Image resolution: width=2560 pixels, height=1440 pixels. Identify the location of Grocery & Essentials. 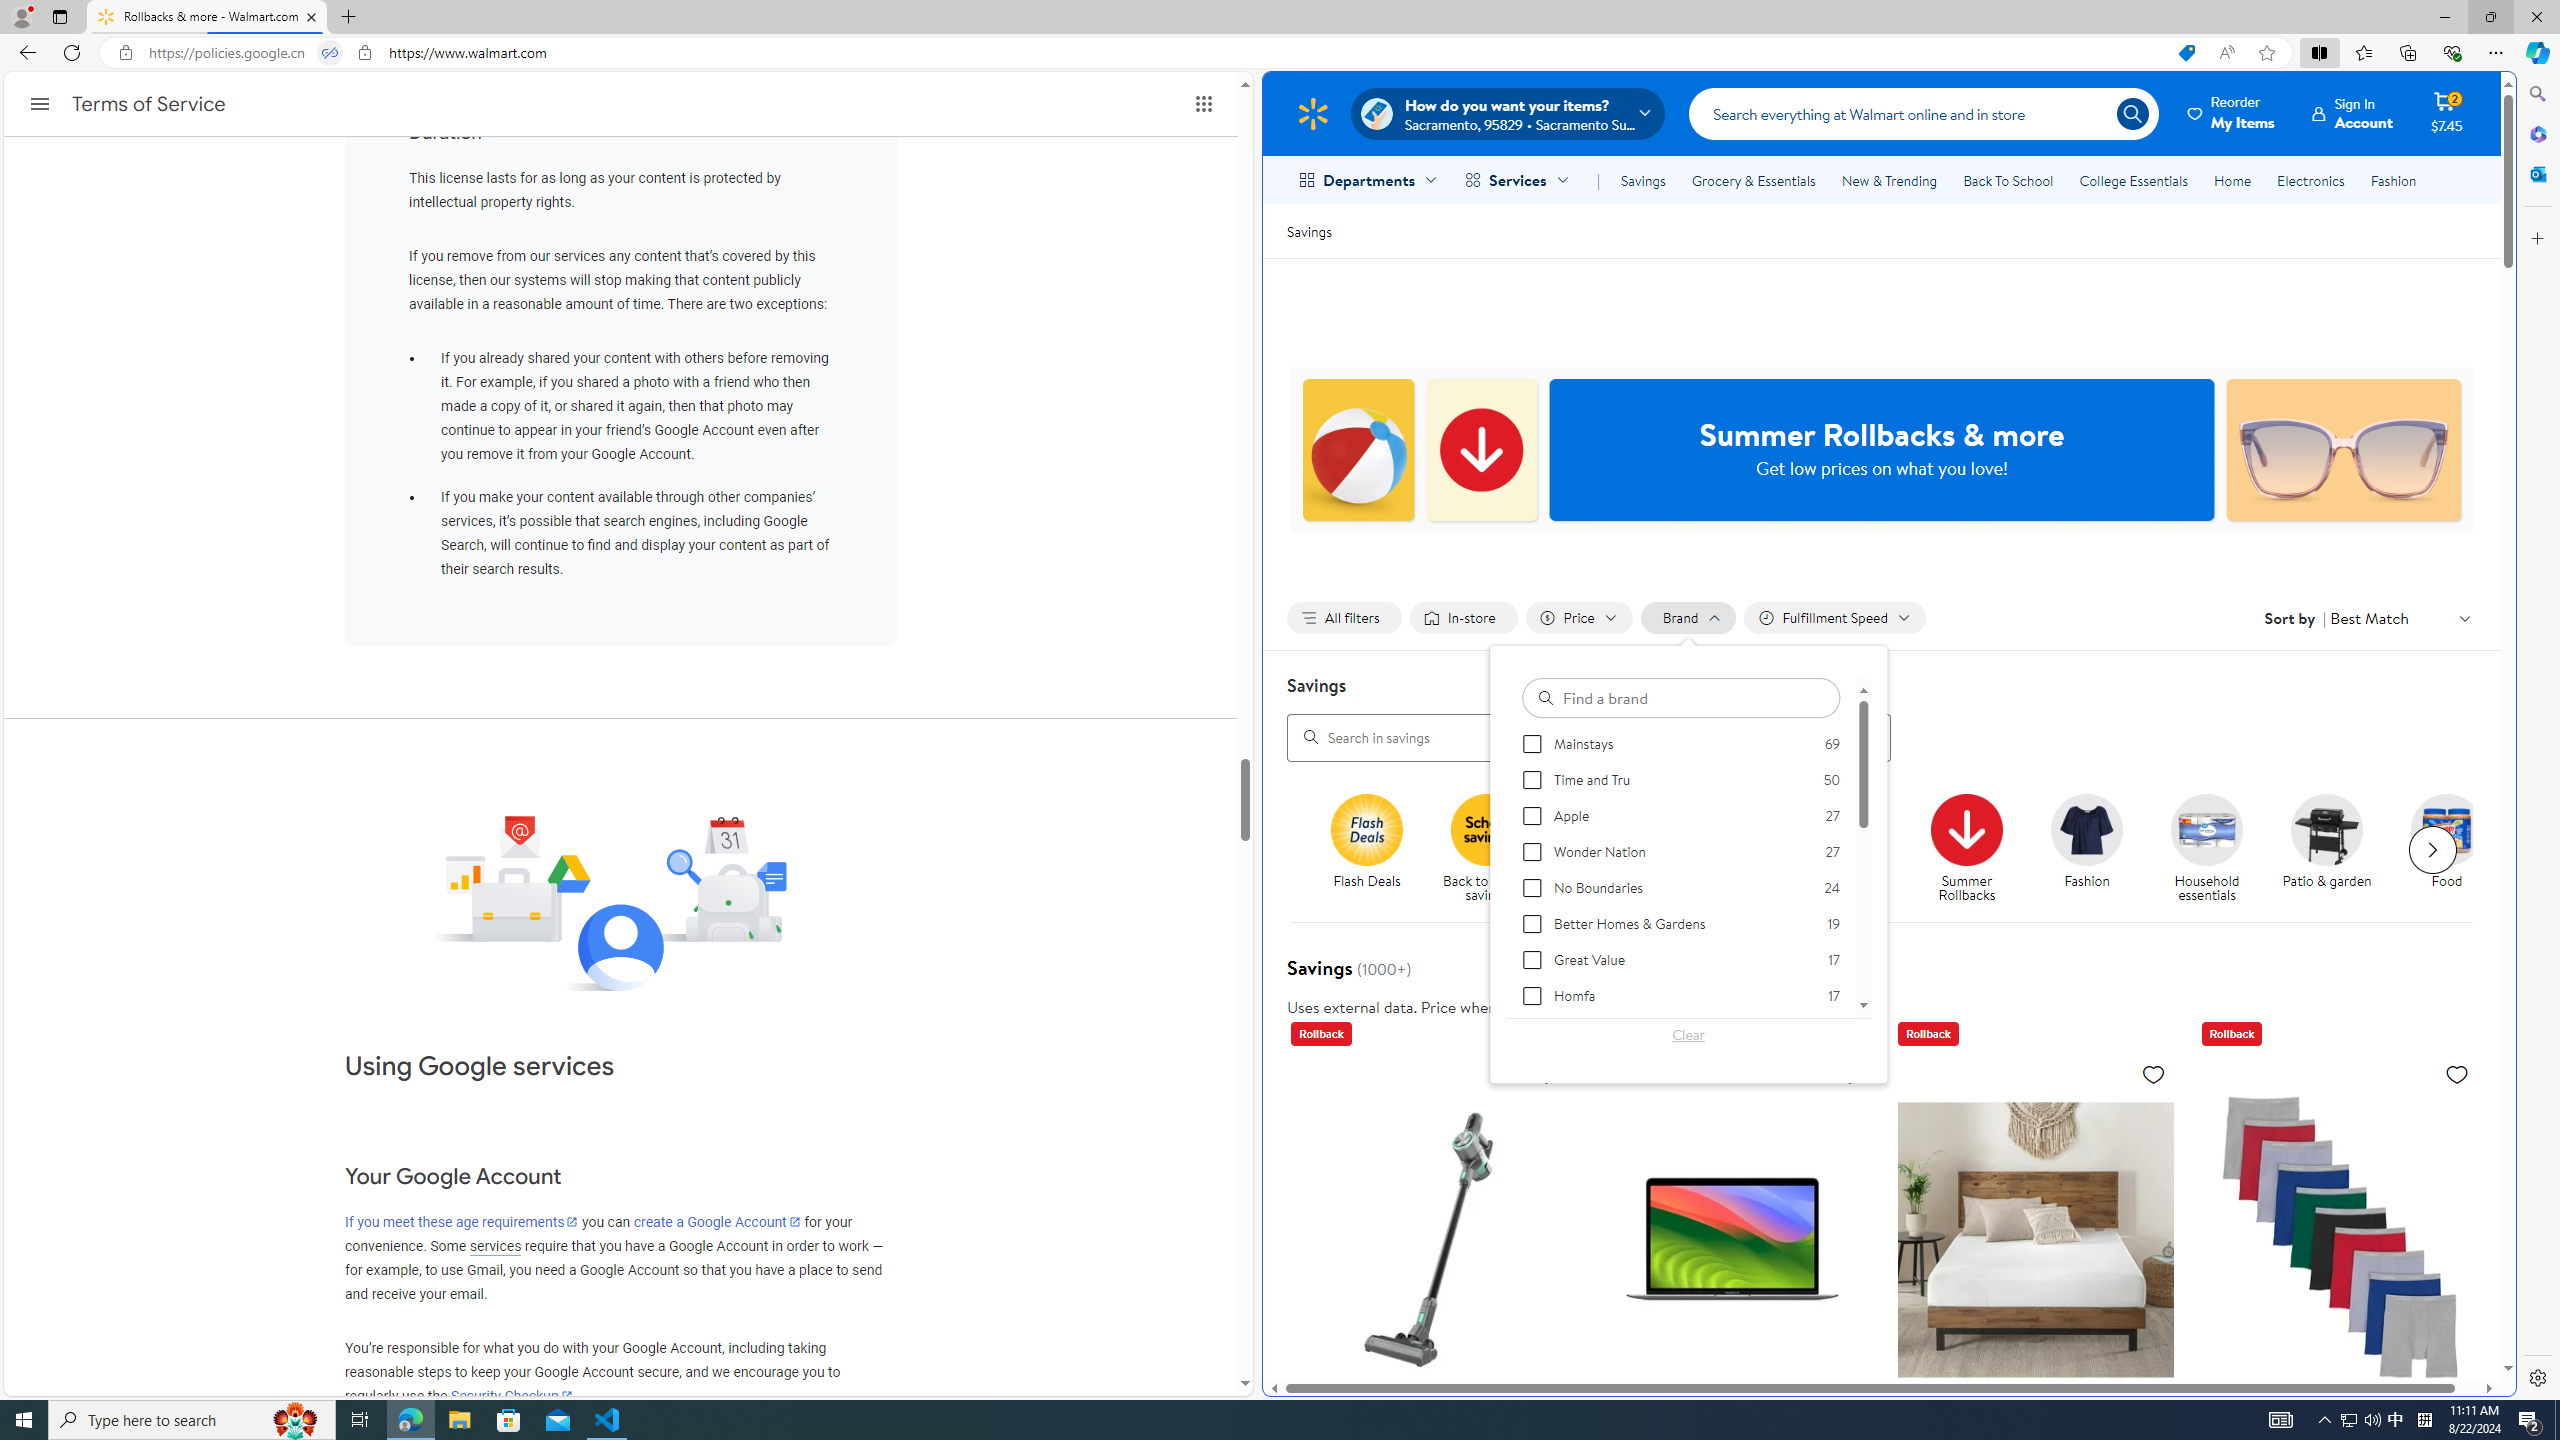
(1753, 180).